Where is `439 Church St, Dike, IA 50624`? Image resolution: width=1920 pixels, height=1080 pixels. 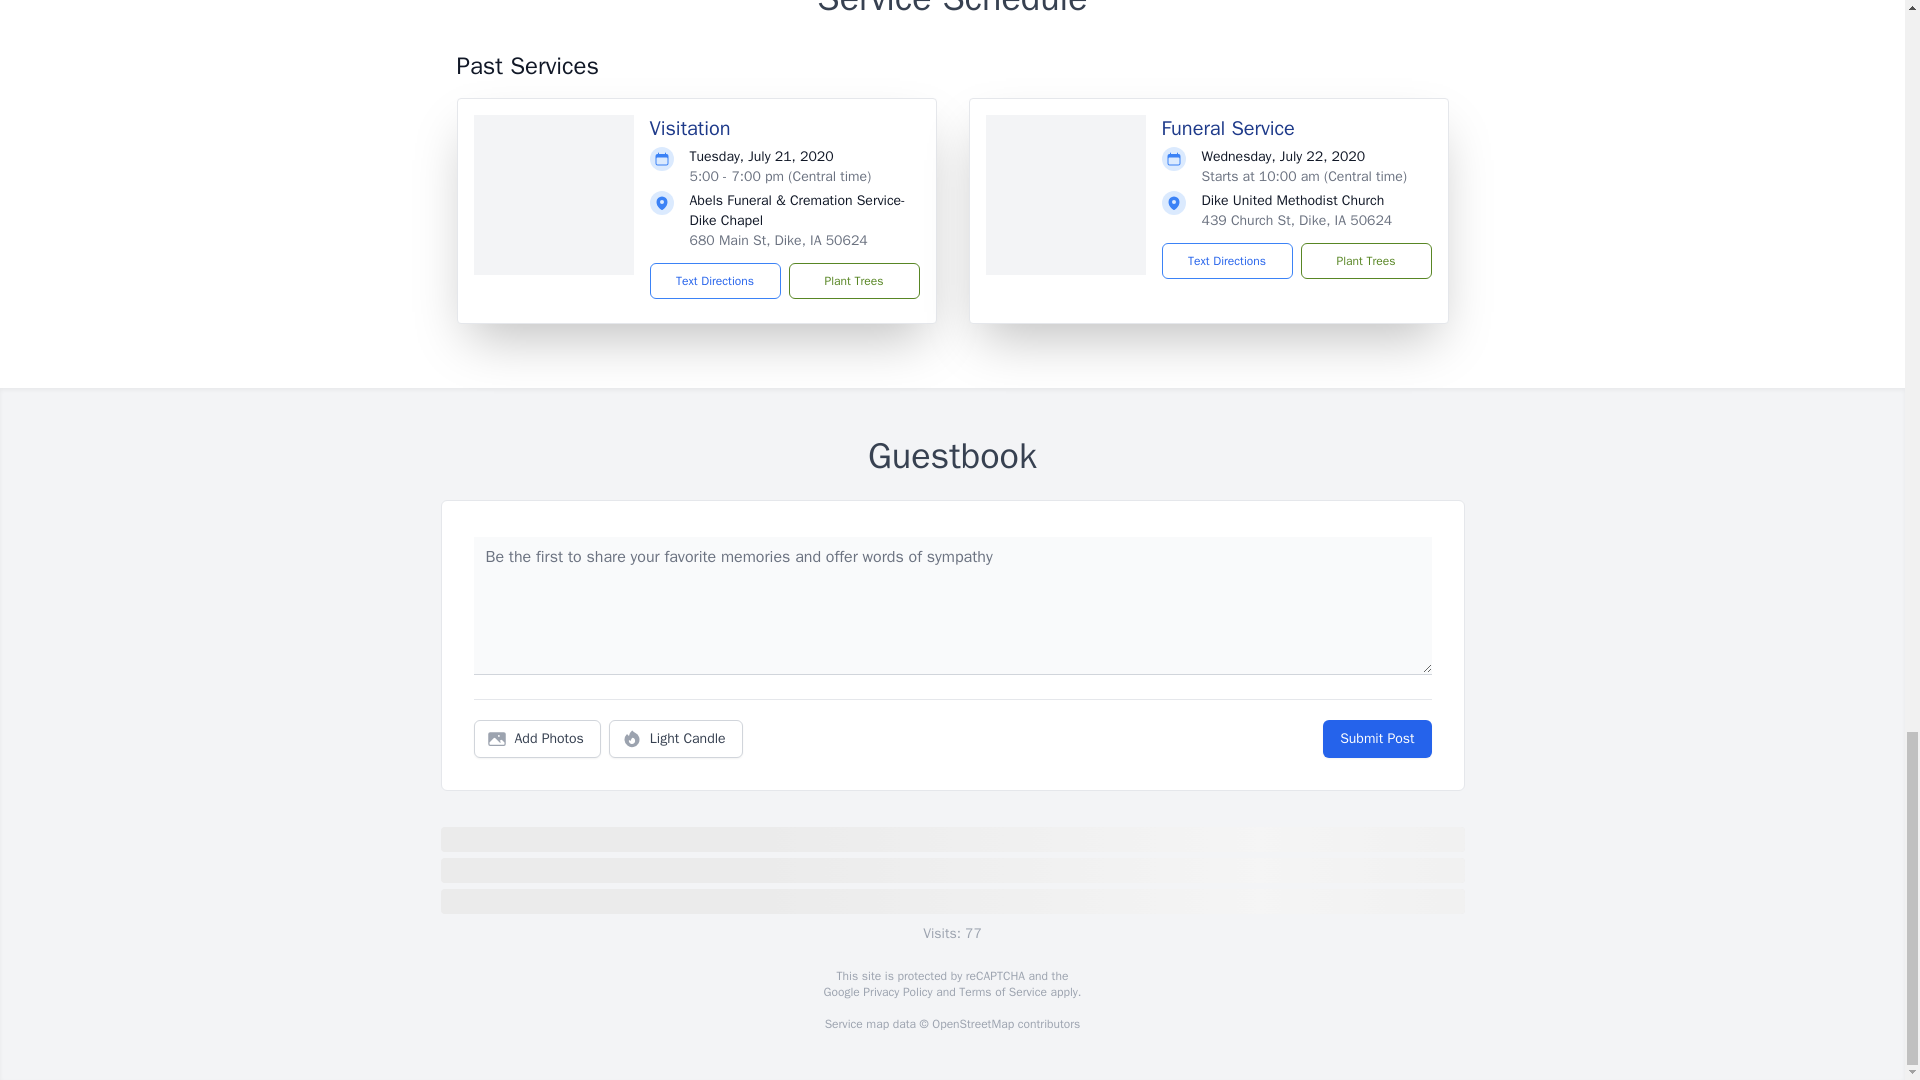
439 Church St, Dike, IA 50624 is located at coordinates (1297, 220).